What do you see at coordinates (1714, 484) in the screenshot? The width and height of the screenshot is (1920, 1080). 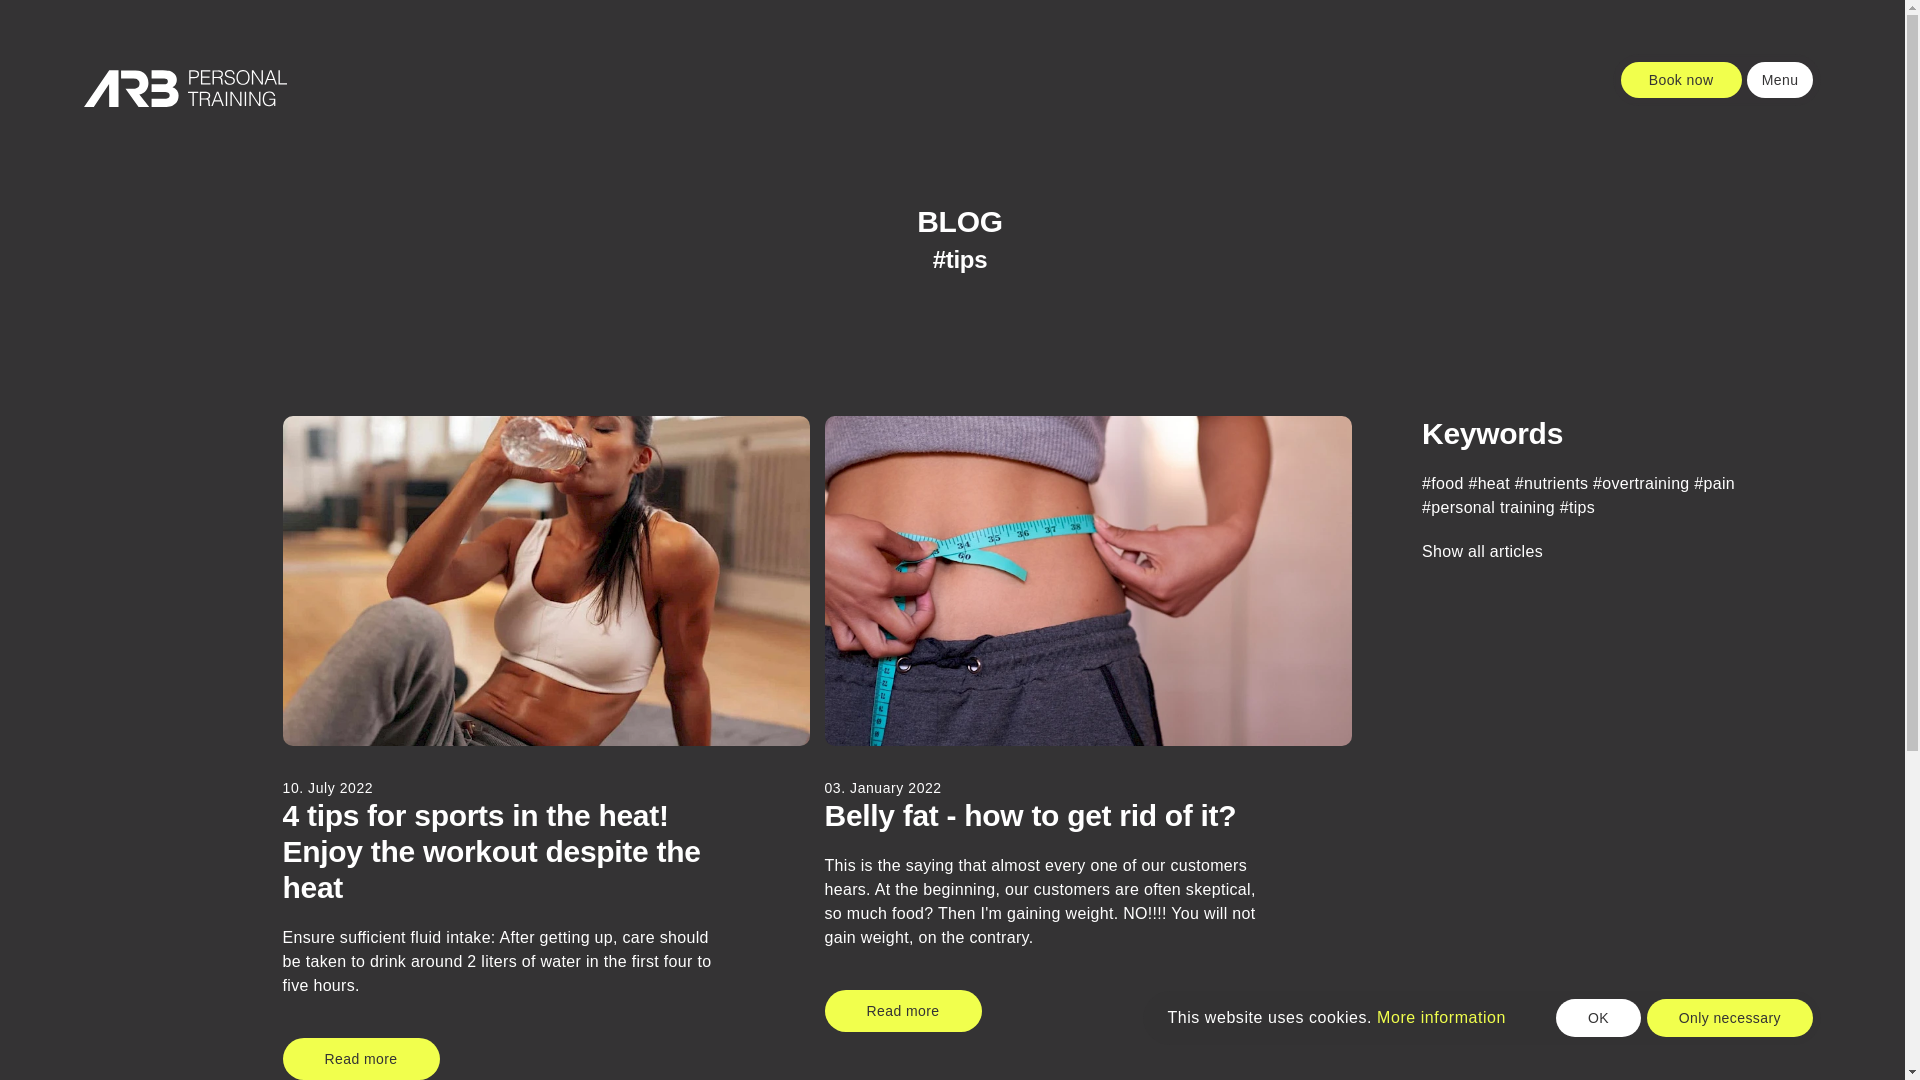 I see `pain` at bounding box center [1714, 484].